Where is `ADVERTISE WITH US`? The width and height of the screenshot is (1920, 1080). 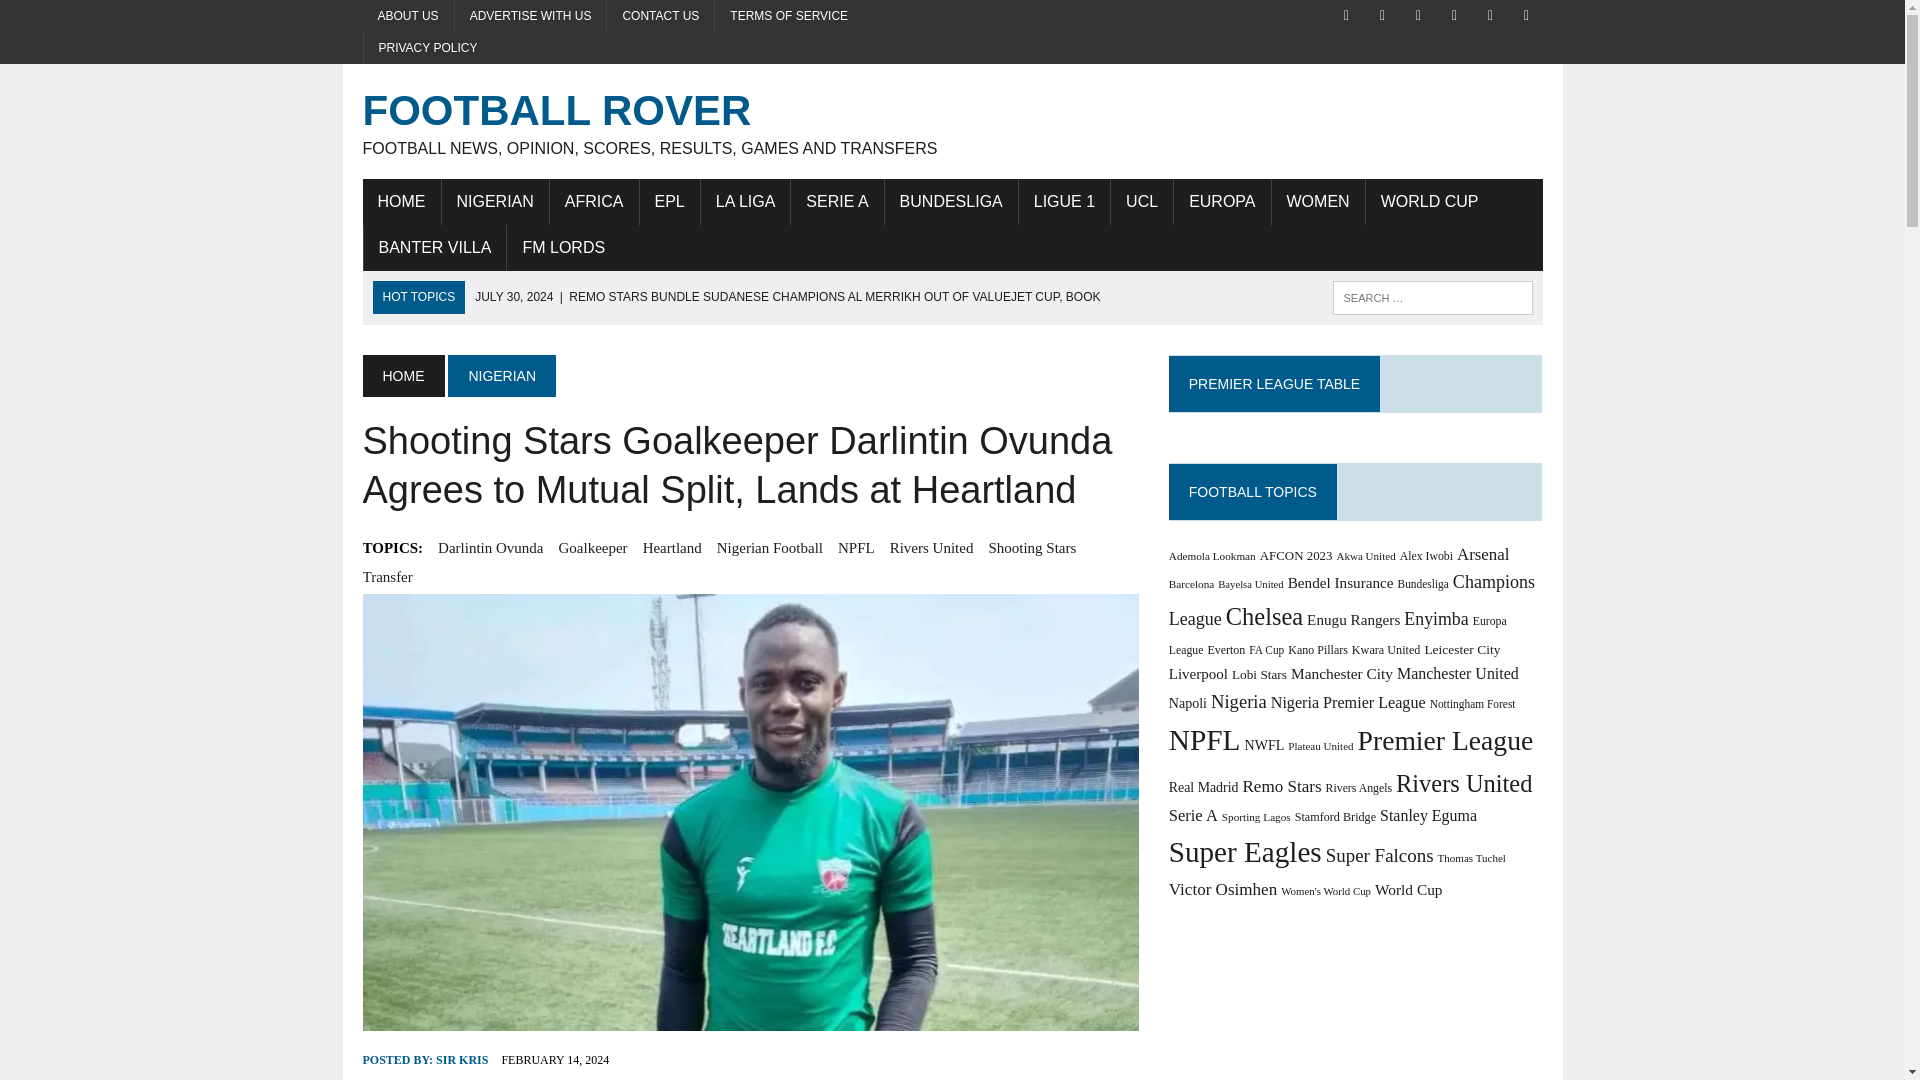 ADVERTISE WITH US is located at coordinates (530, 16).